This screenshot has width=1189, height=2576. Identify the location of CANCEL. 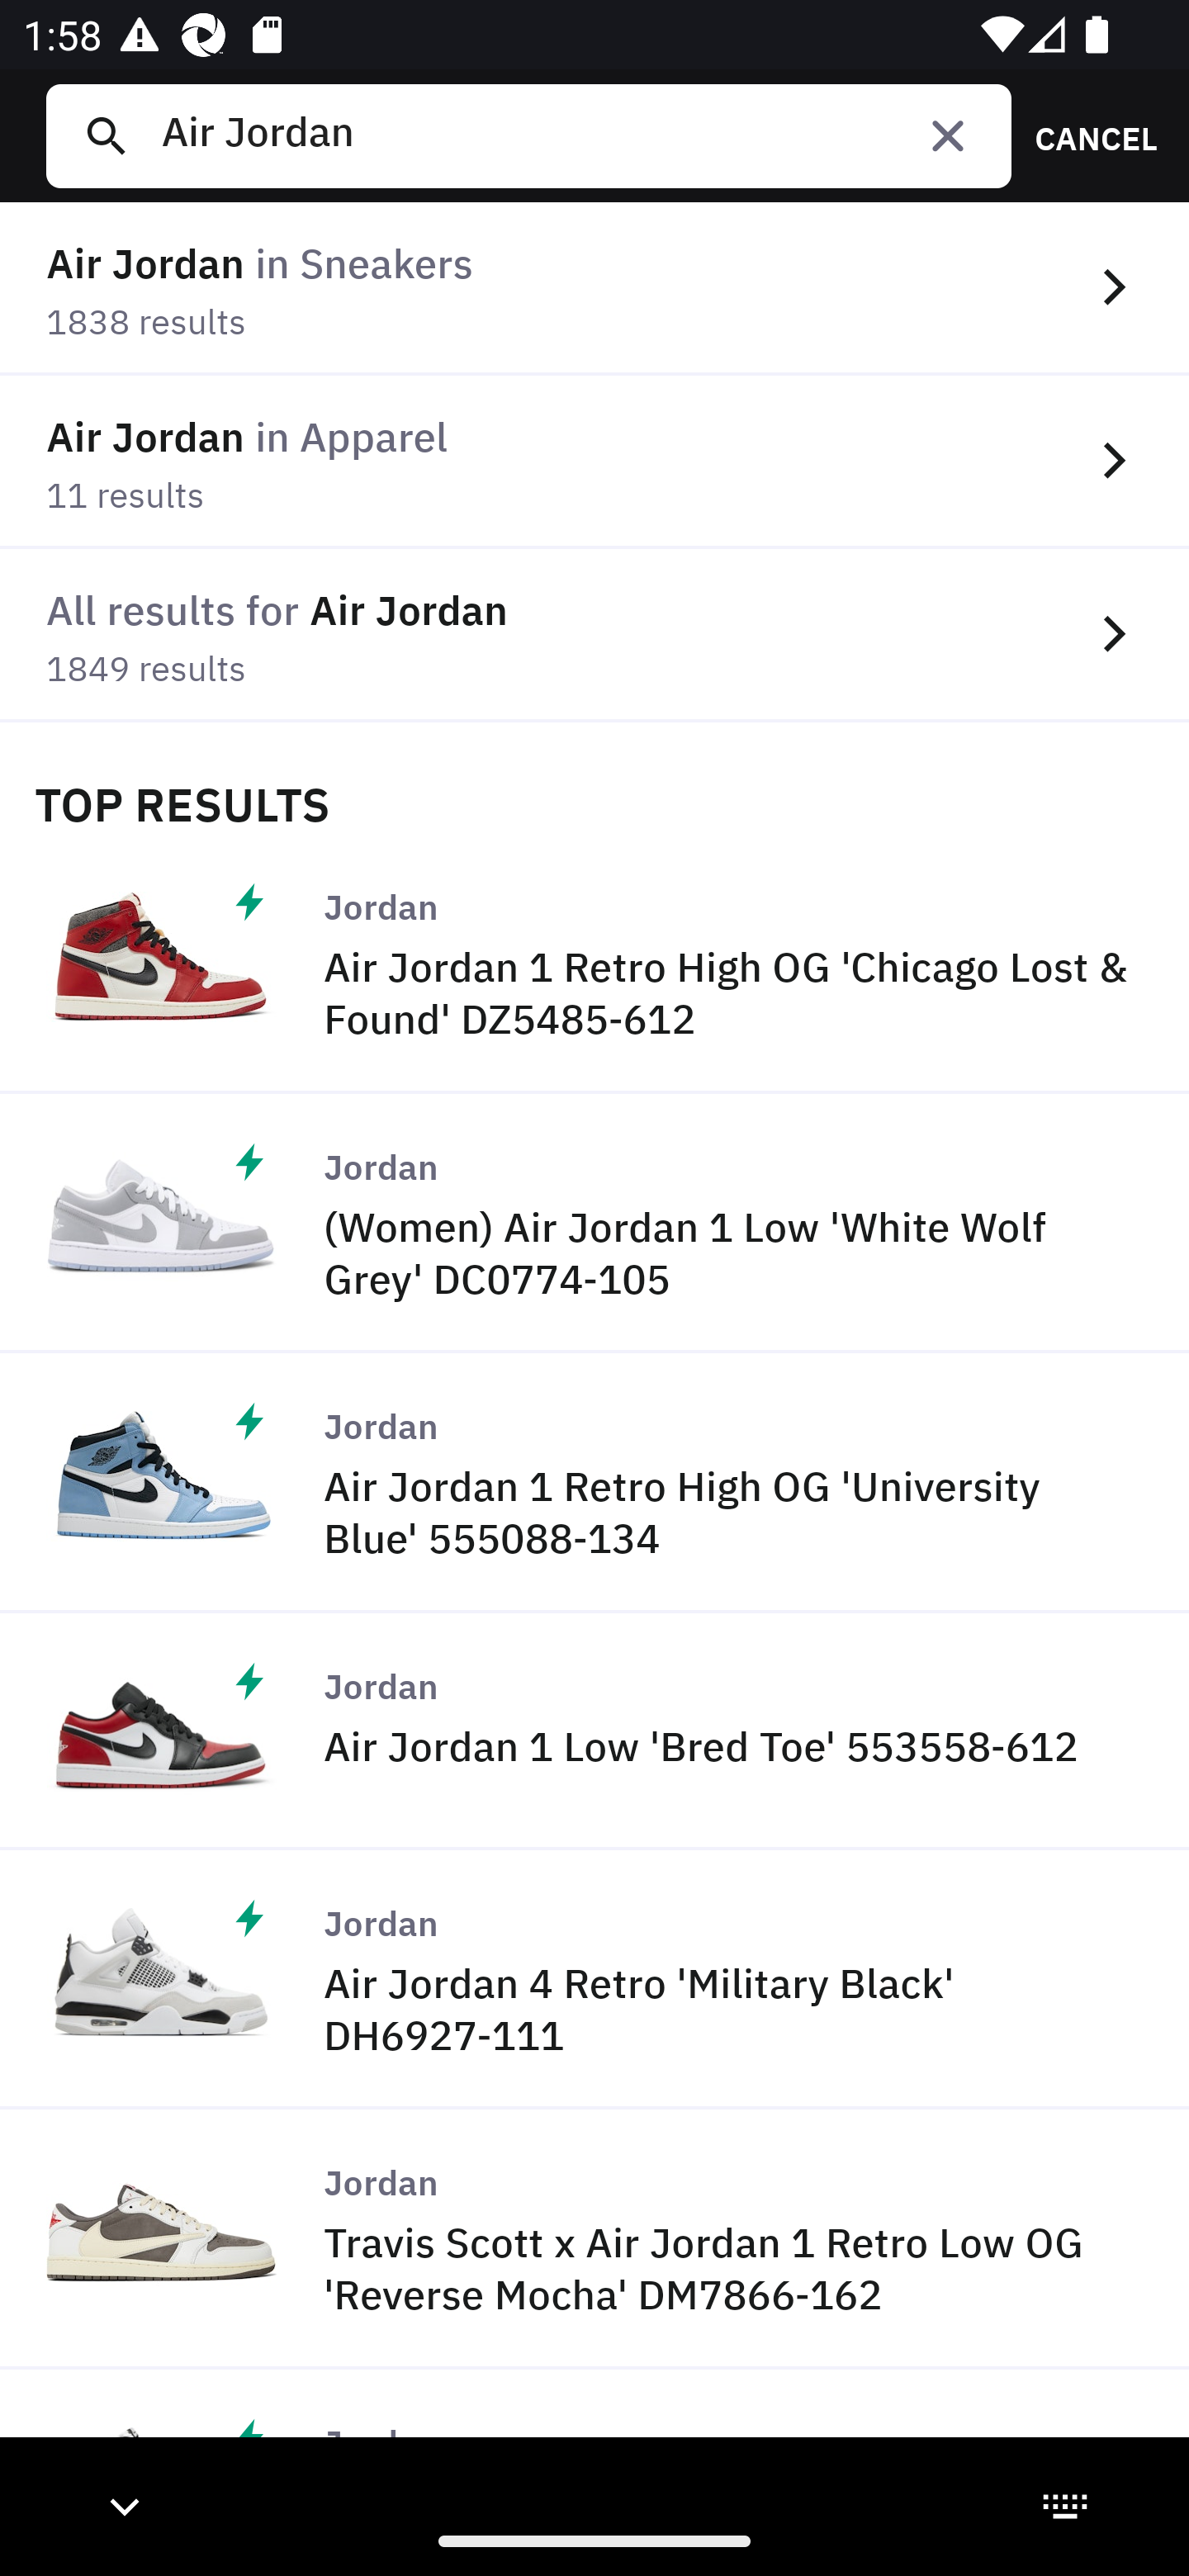
(1085, 135).